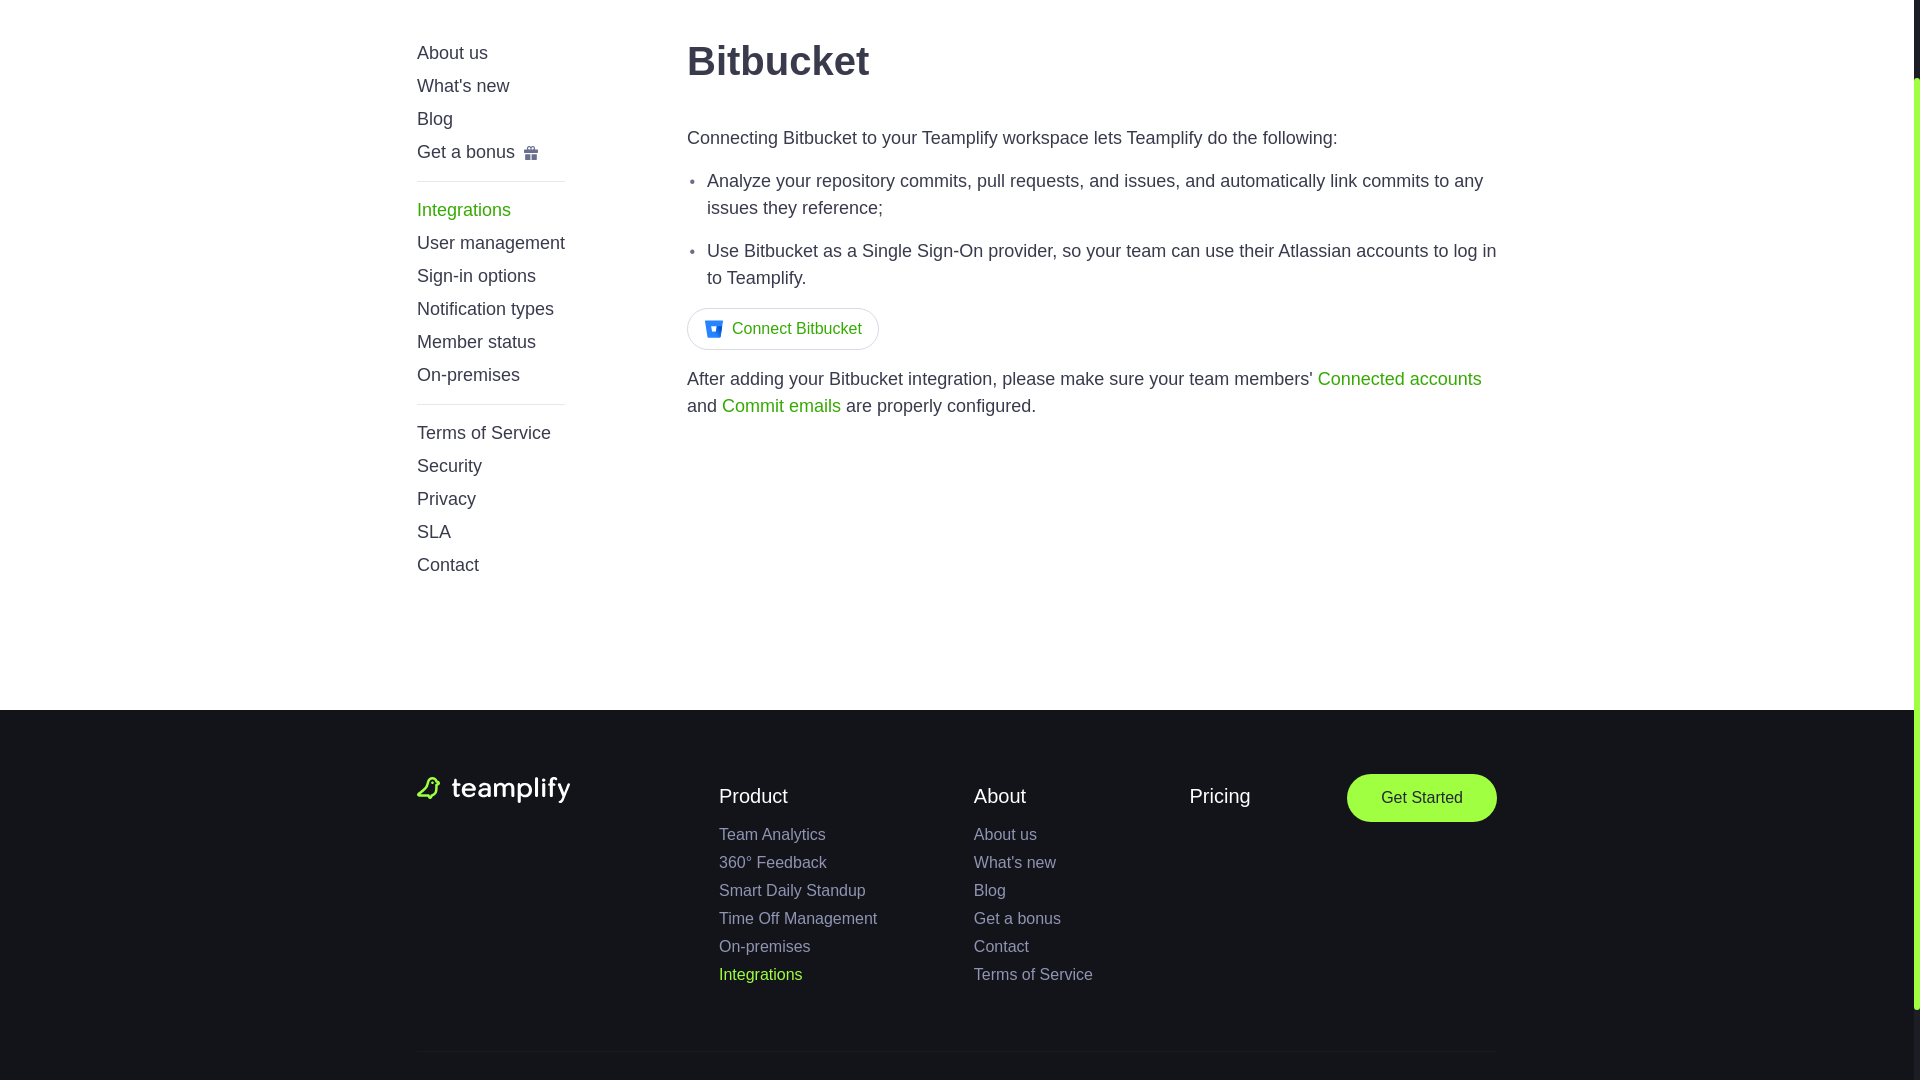 Image resolution: width=1920 pixels, height=1080 pixels. What do you see at coordinates (462, 86) in the screenshot?
I see `What's new` at bounding box center [462, 86].